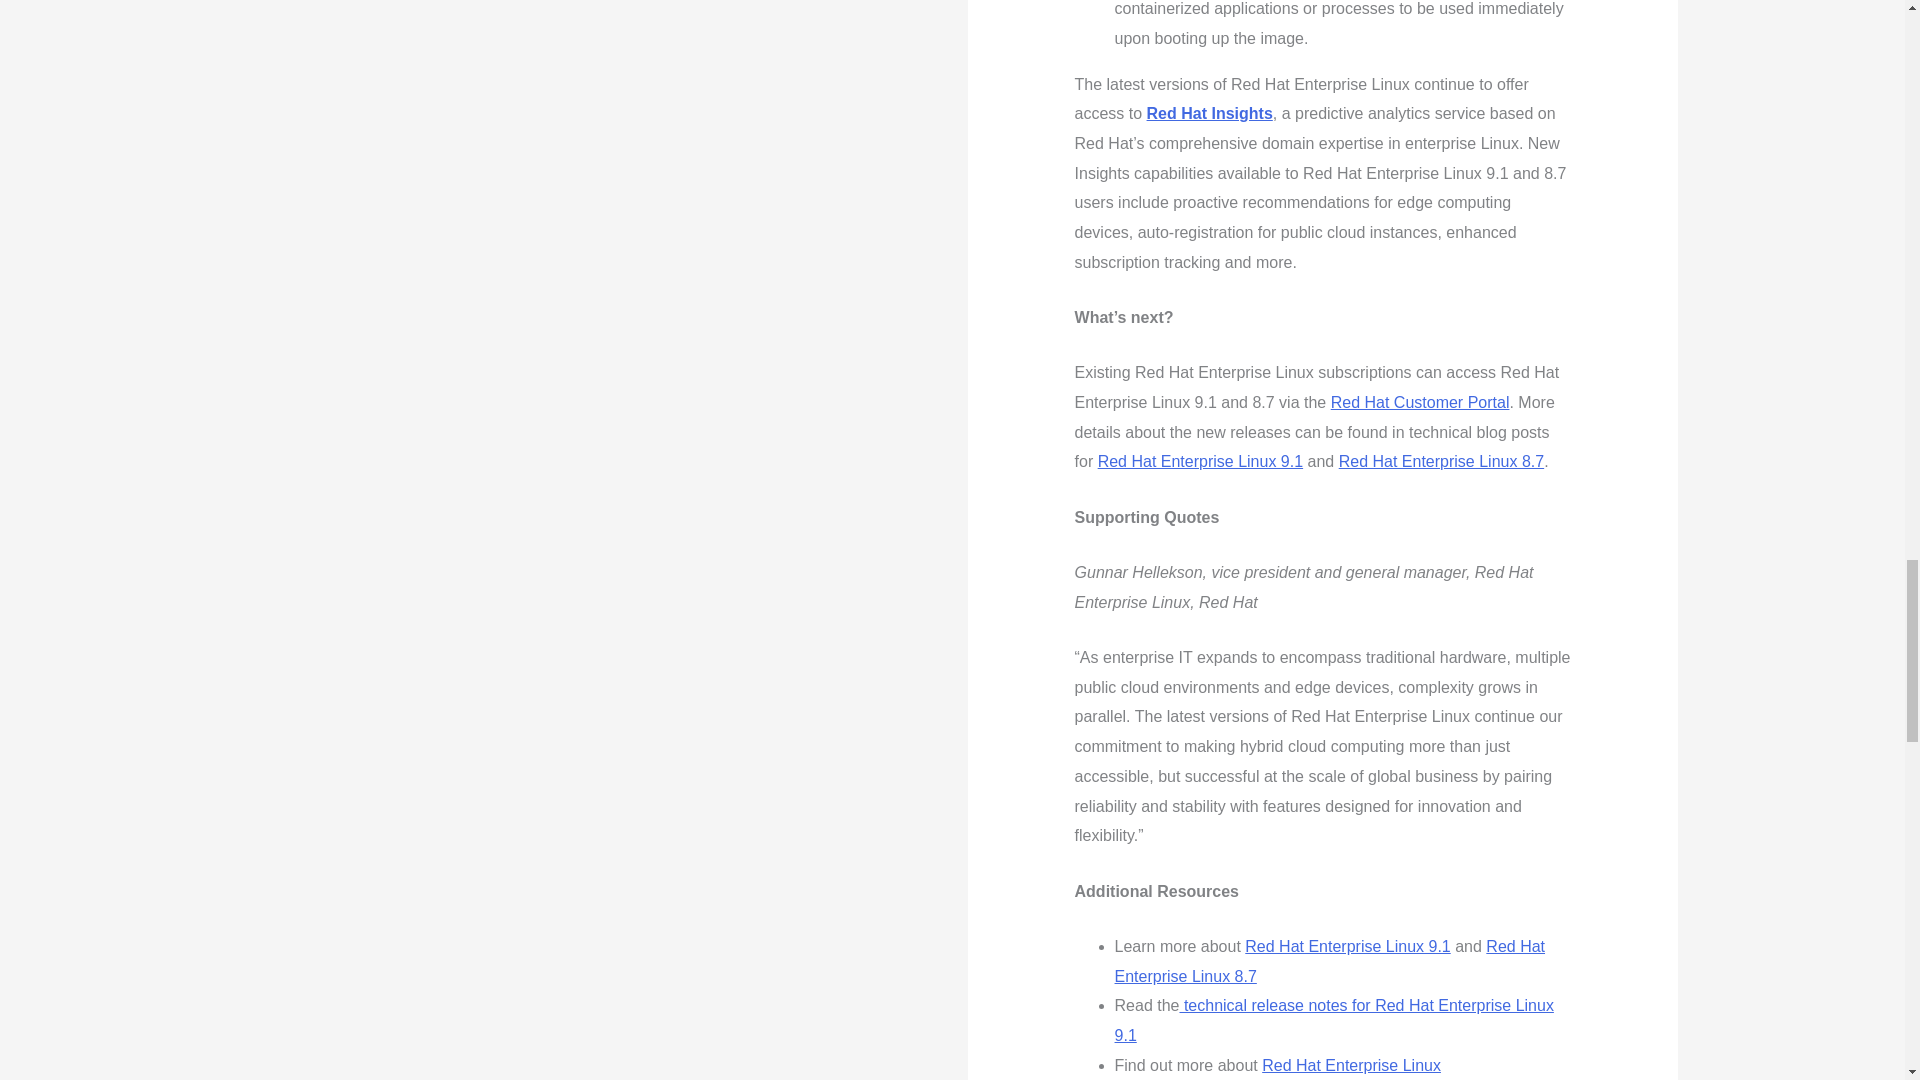 This screenshot has height=1080, width=1920. Describe the element at coordinates (1420, 402) in the screenshot. I see `Red Hat Customer Portal` at that location.